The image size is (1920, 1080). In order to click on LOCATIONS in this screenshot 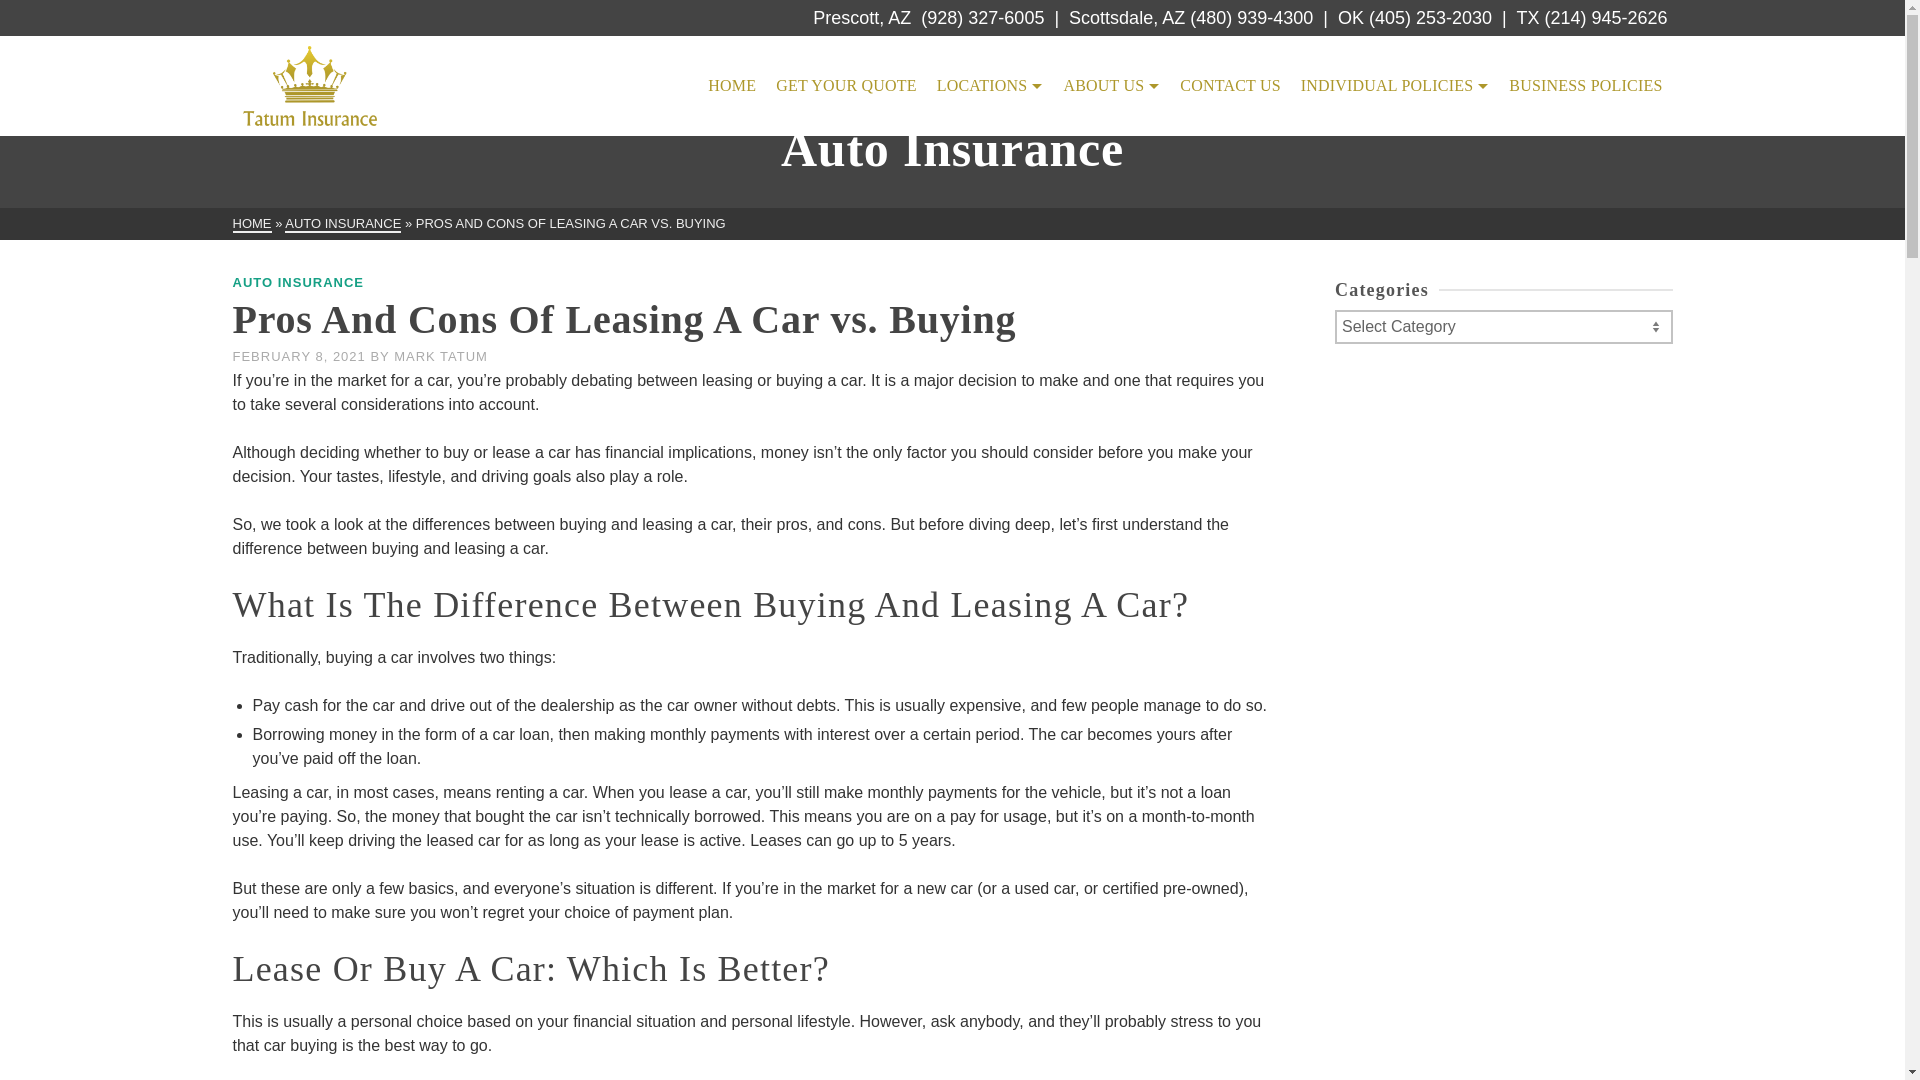, I will do `click(990, 86)`.